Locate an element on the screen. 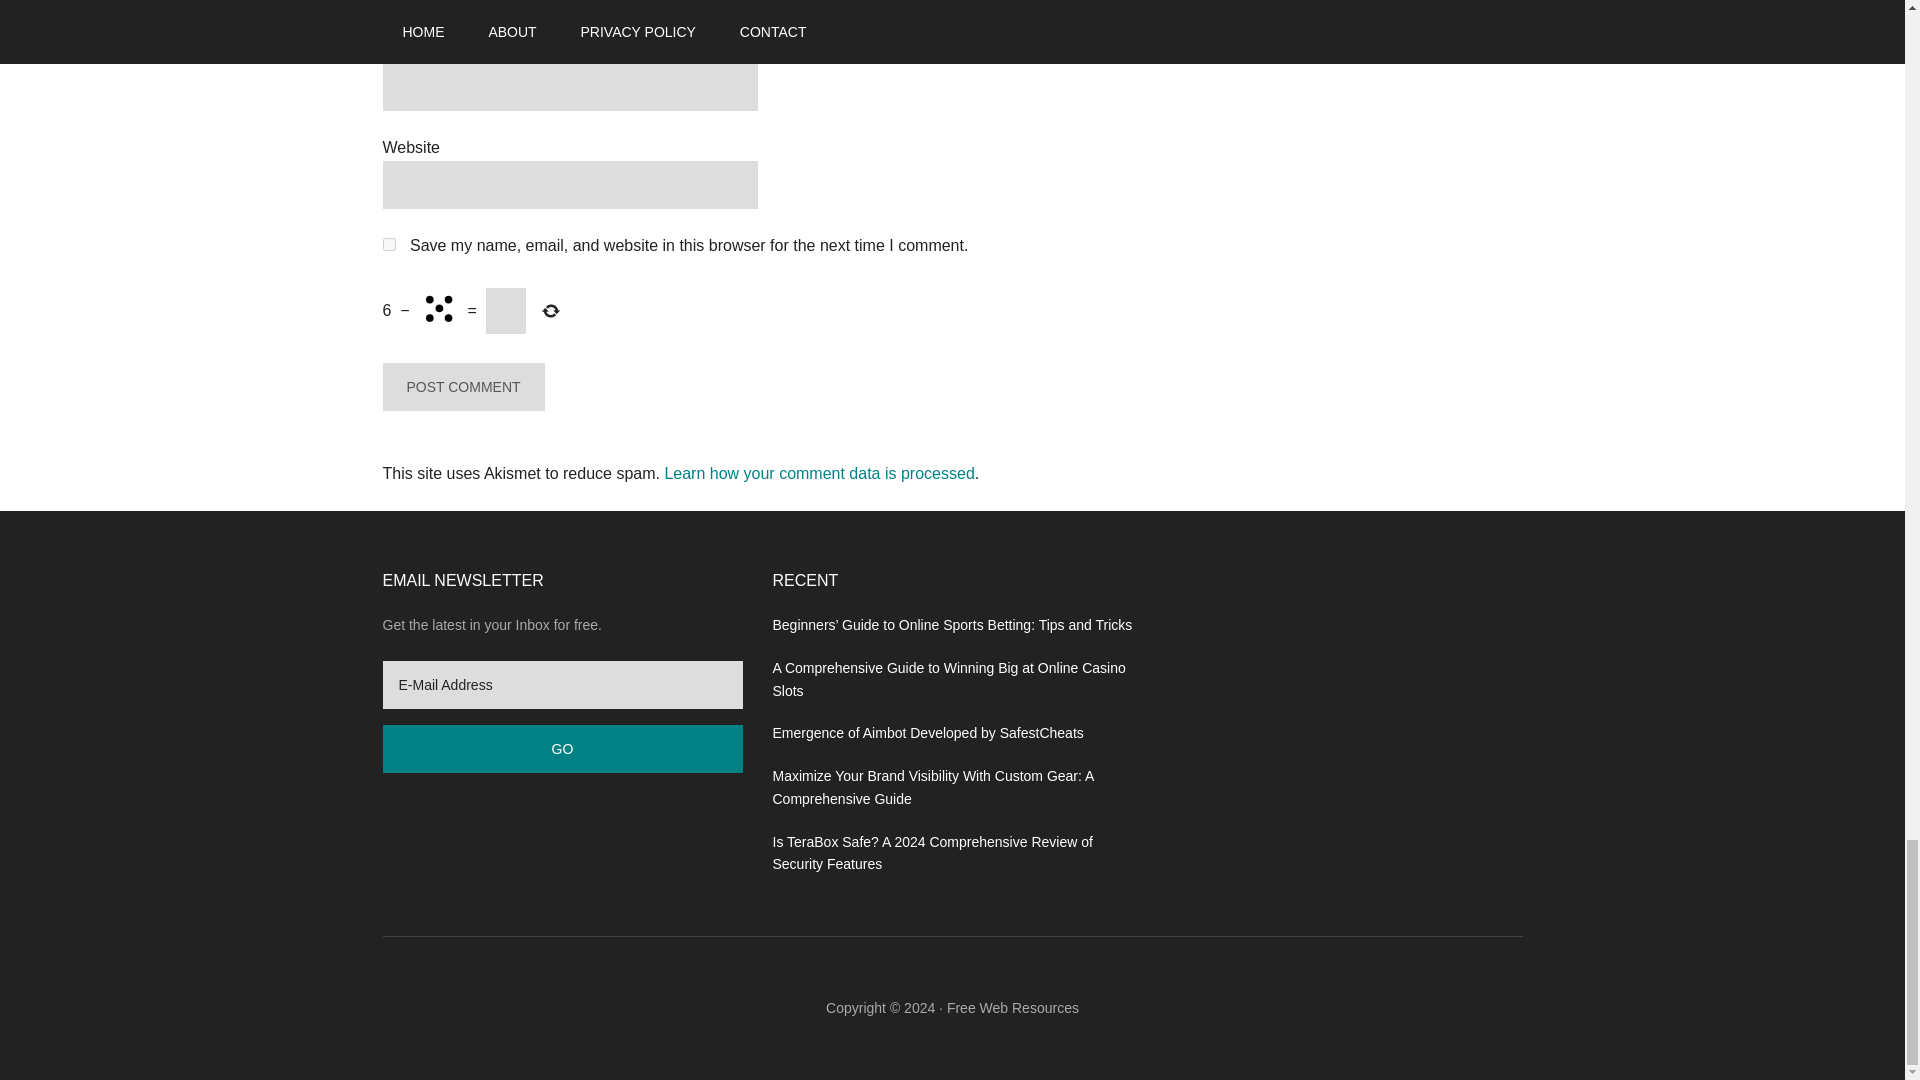  Post Comment is located at coordinates (462, 386).